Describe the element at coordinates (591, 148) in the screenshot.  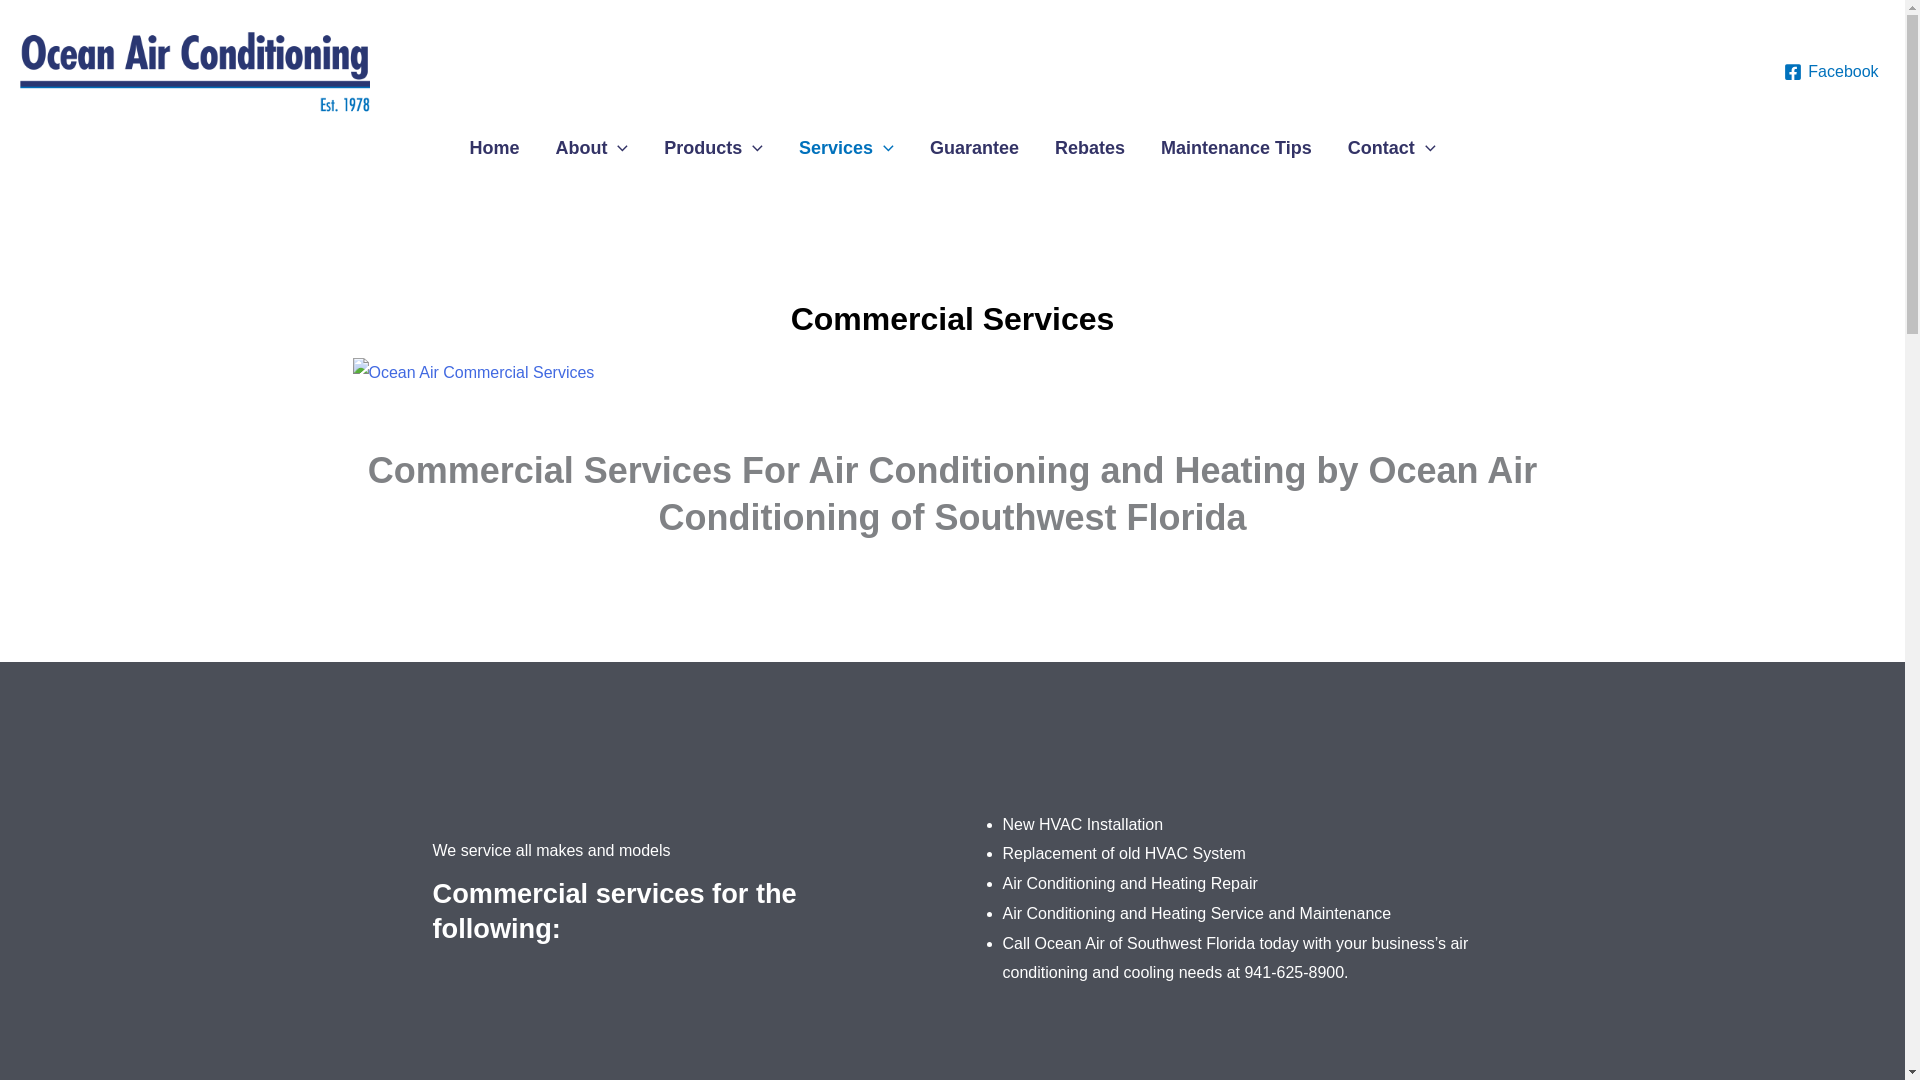
I see `About` at that location.